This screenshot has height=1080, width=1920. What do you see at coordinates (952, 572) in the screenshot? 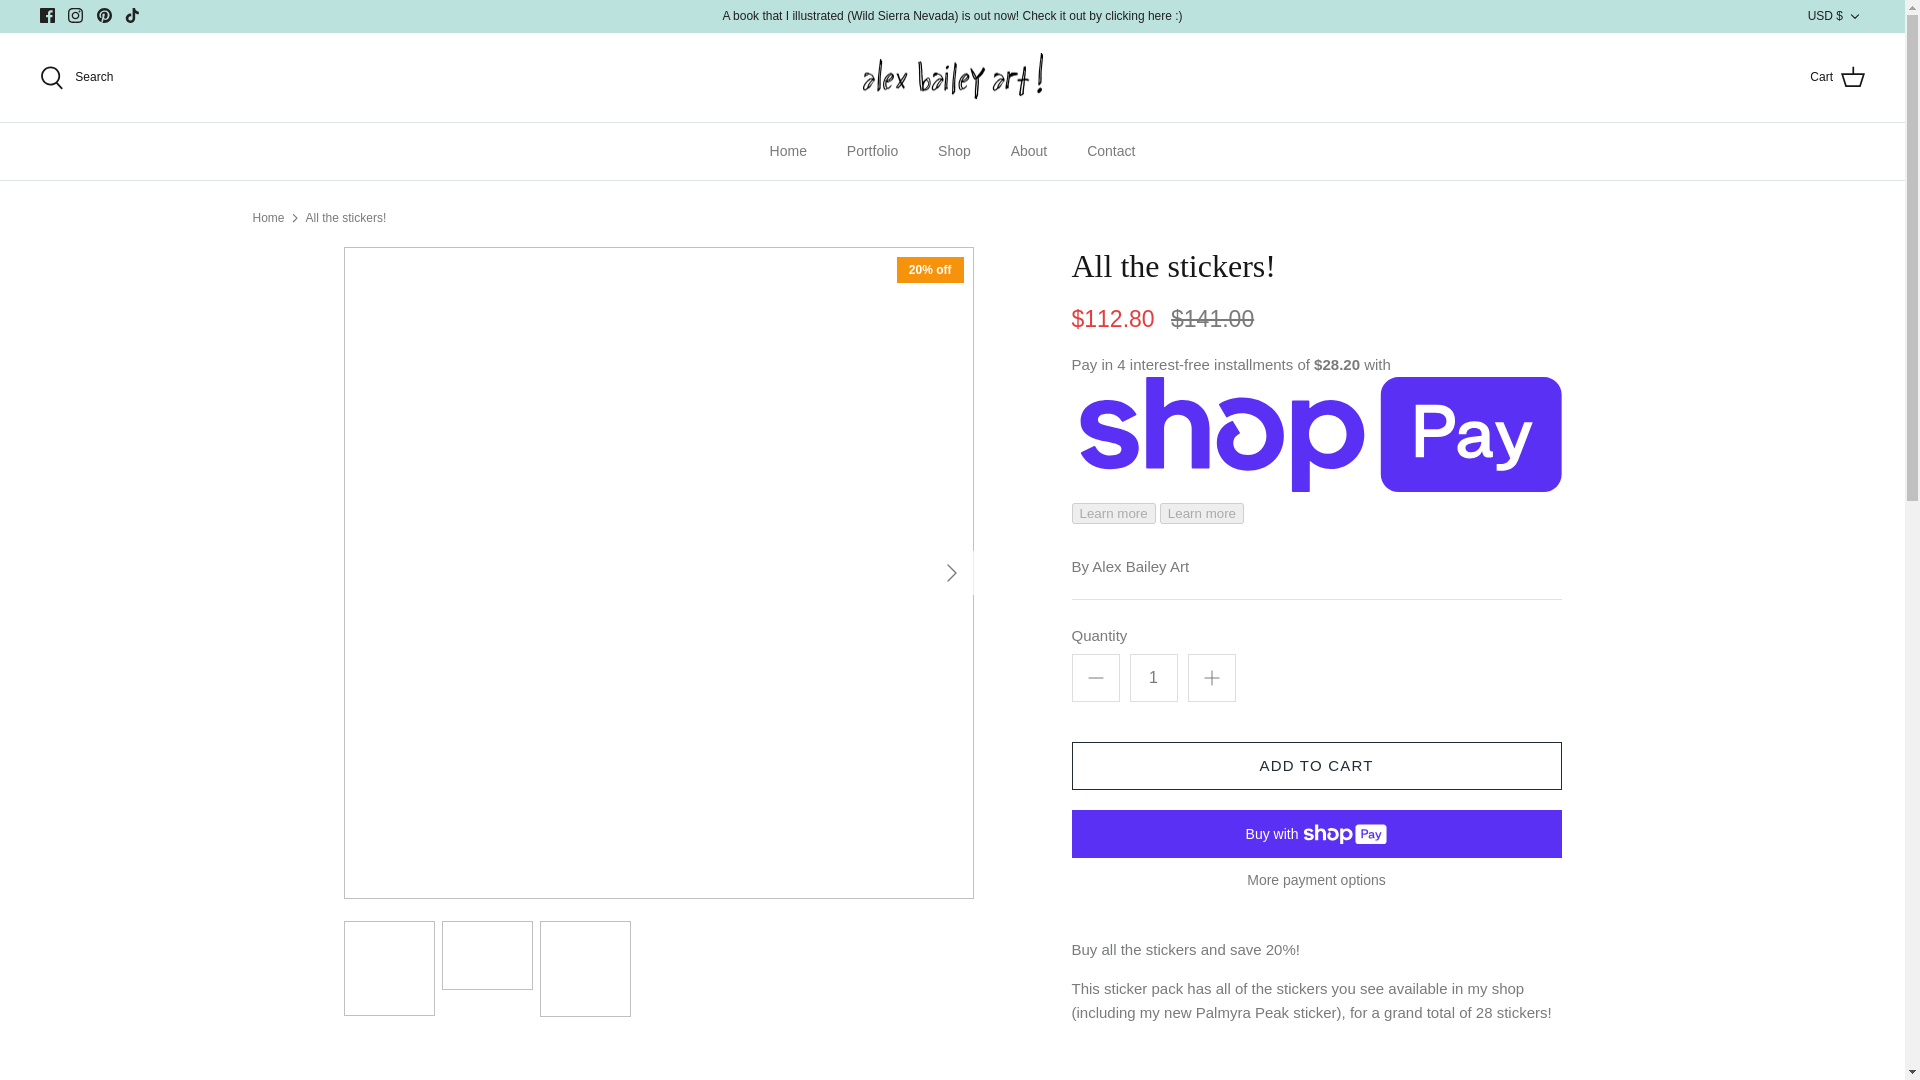
I see `RIGHT` at bounding box center [952, 572].